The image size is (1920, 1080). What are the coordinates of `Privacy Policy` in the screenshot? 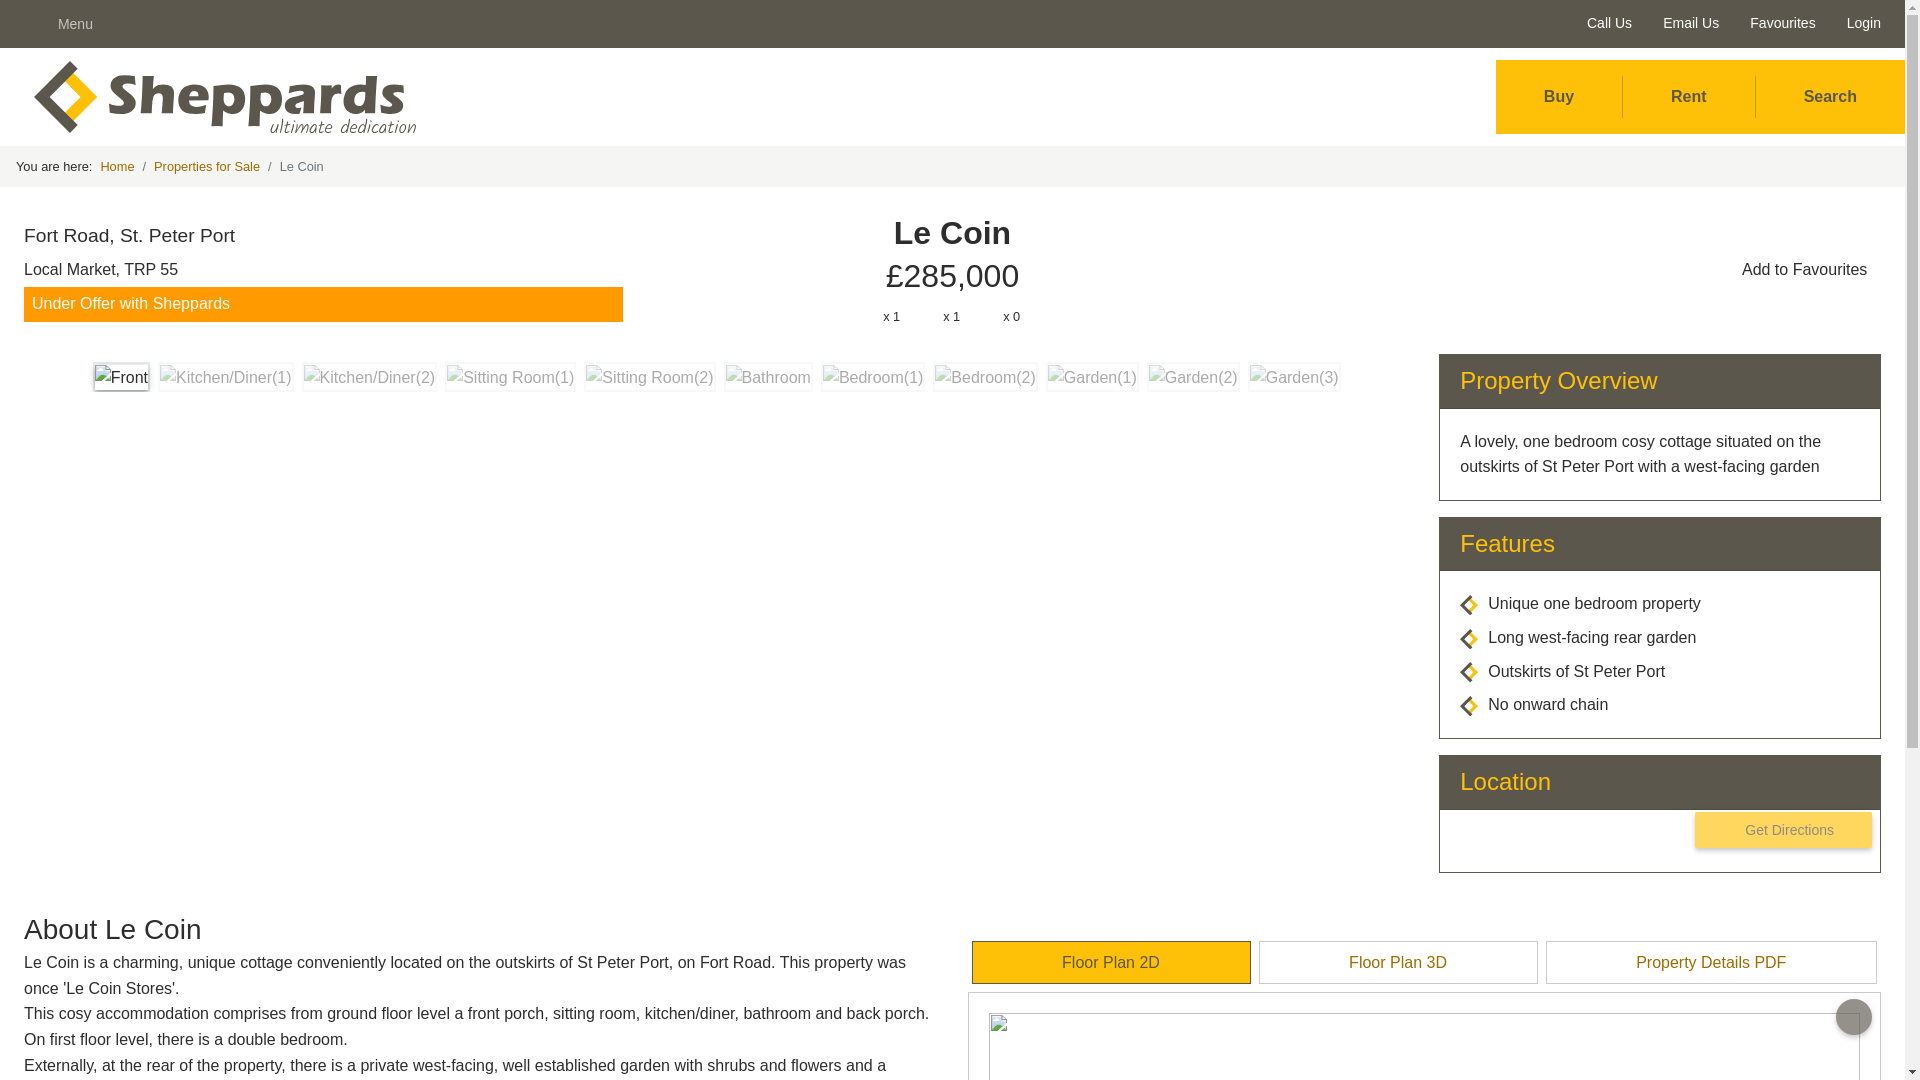 It's located at (65, 736).